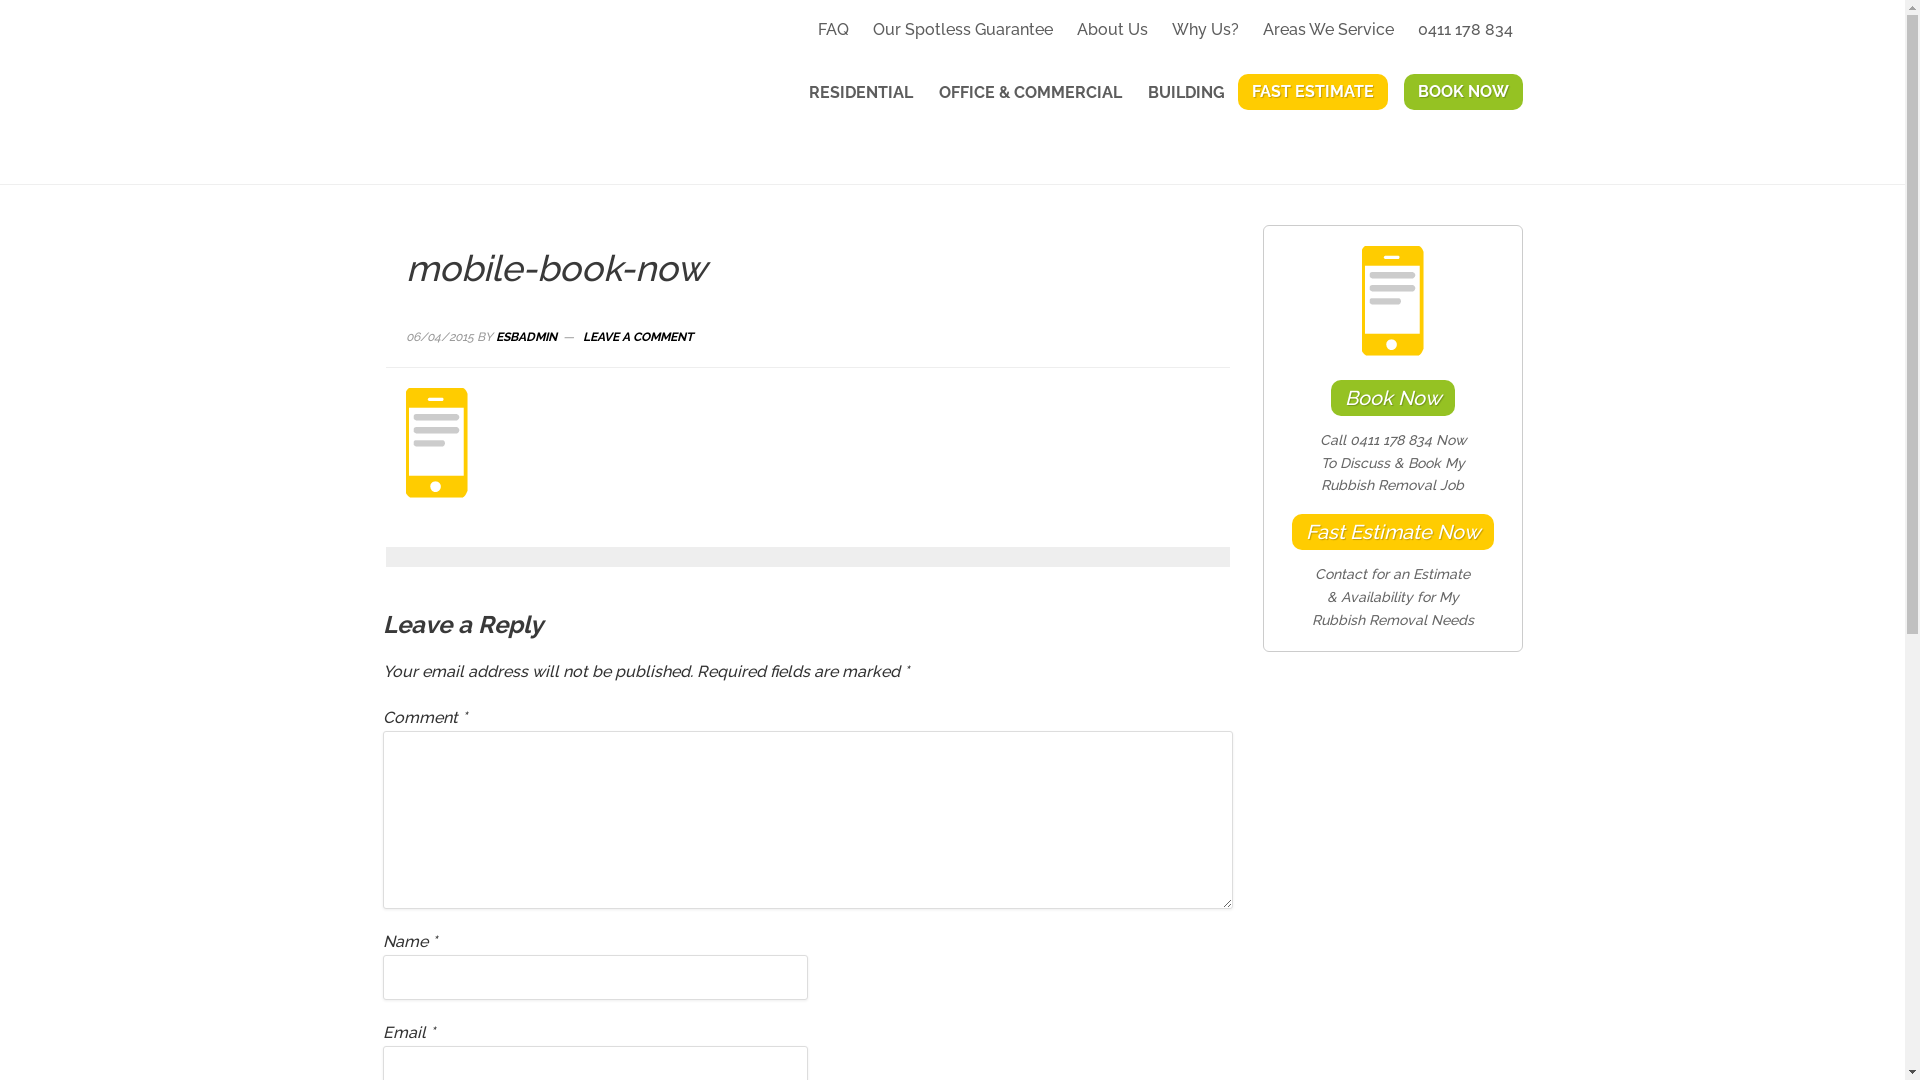 The image size is (1920, 1080). Describe the element at coordinates (1313, 92) in the screenshot. I see `FAST ESTIMATE` at that location.